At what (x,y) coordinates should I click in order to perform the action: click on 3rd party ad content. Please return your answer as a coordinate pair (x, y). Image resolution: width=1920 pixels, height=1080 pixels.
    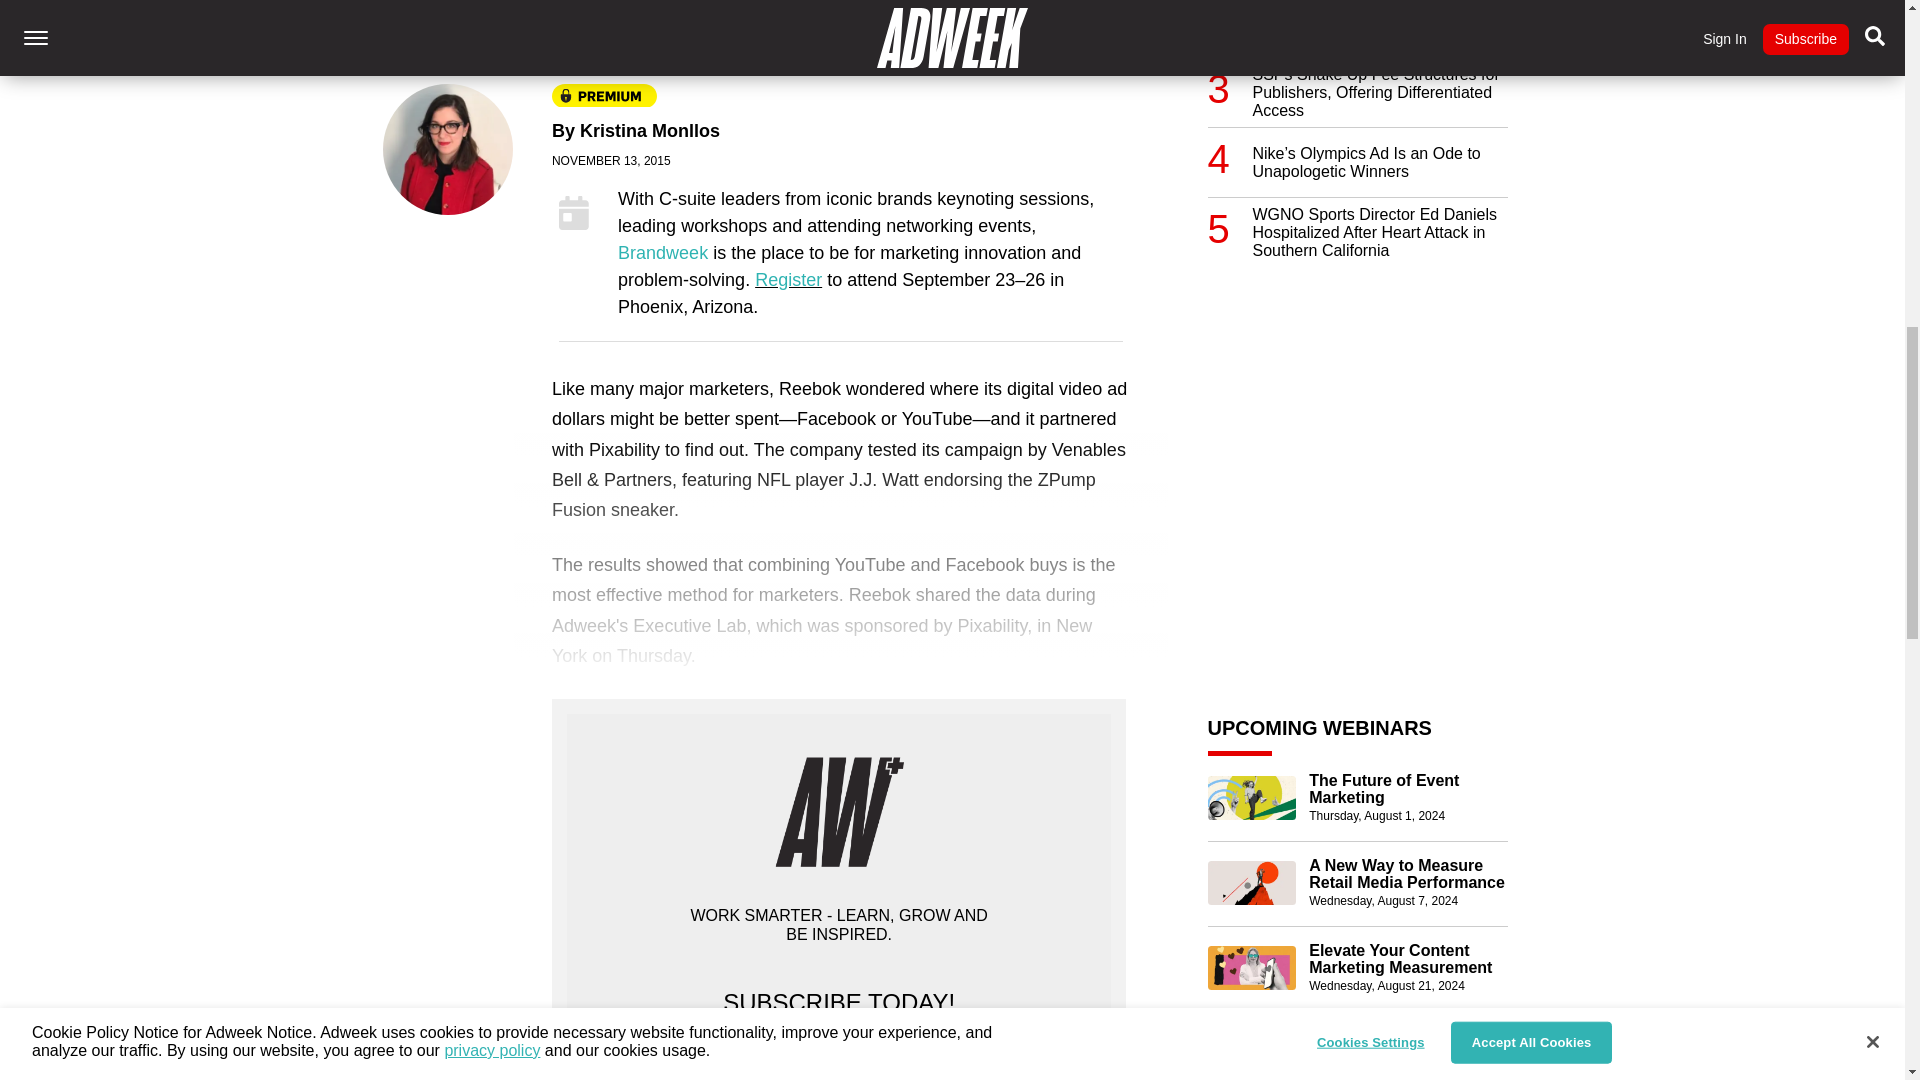
    Looking at the image, I should click on (1357, 408).